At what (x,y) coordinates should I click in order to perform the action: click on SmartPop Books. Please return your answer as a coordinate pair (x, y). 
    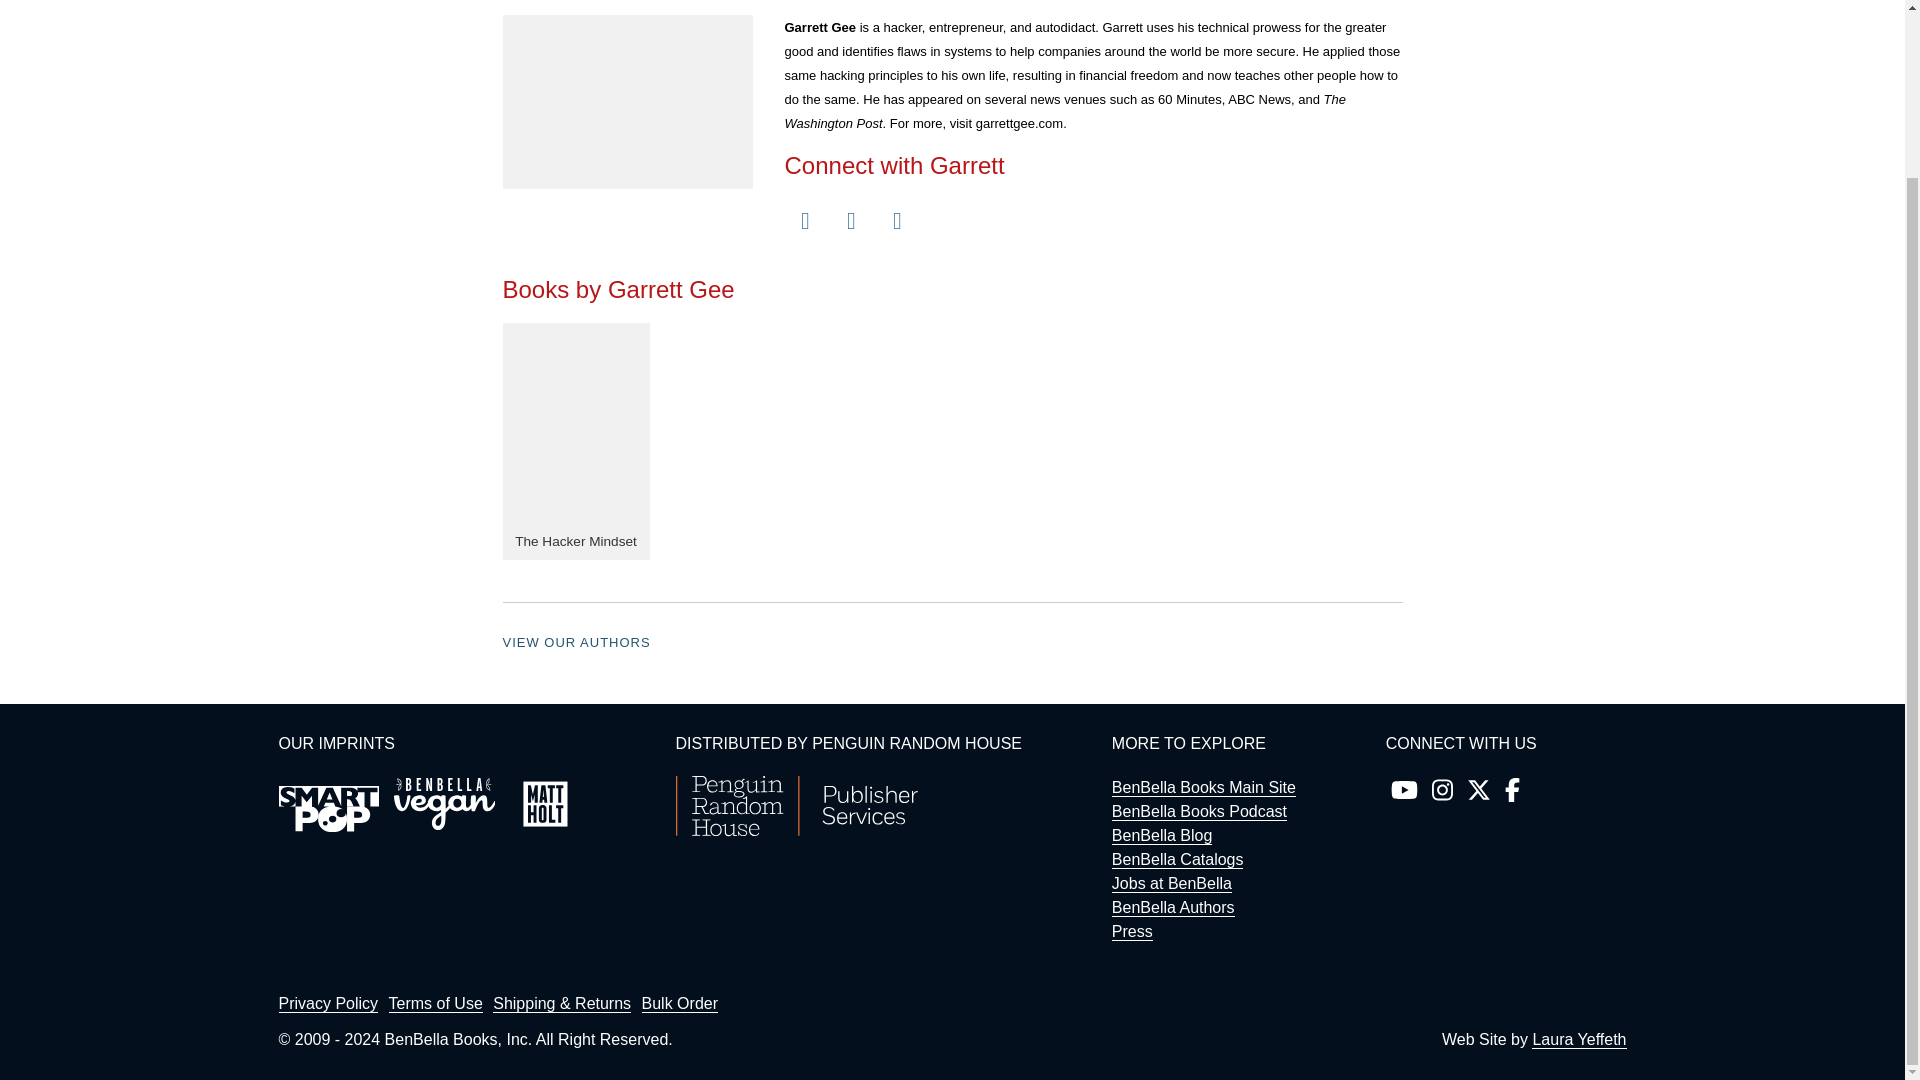
    Looking at the image, I should click on (328, 808).